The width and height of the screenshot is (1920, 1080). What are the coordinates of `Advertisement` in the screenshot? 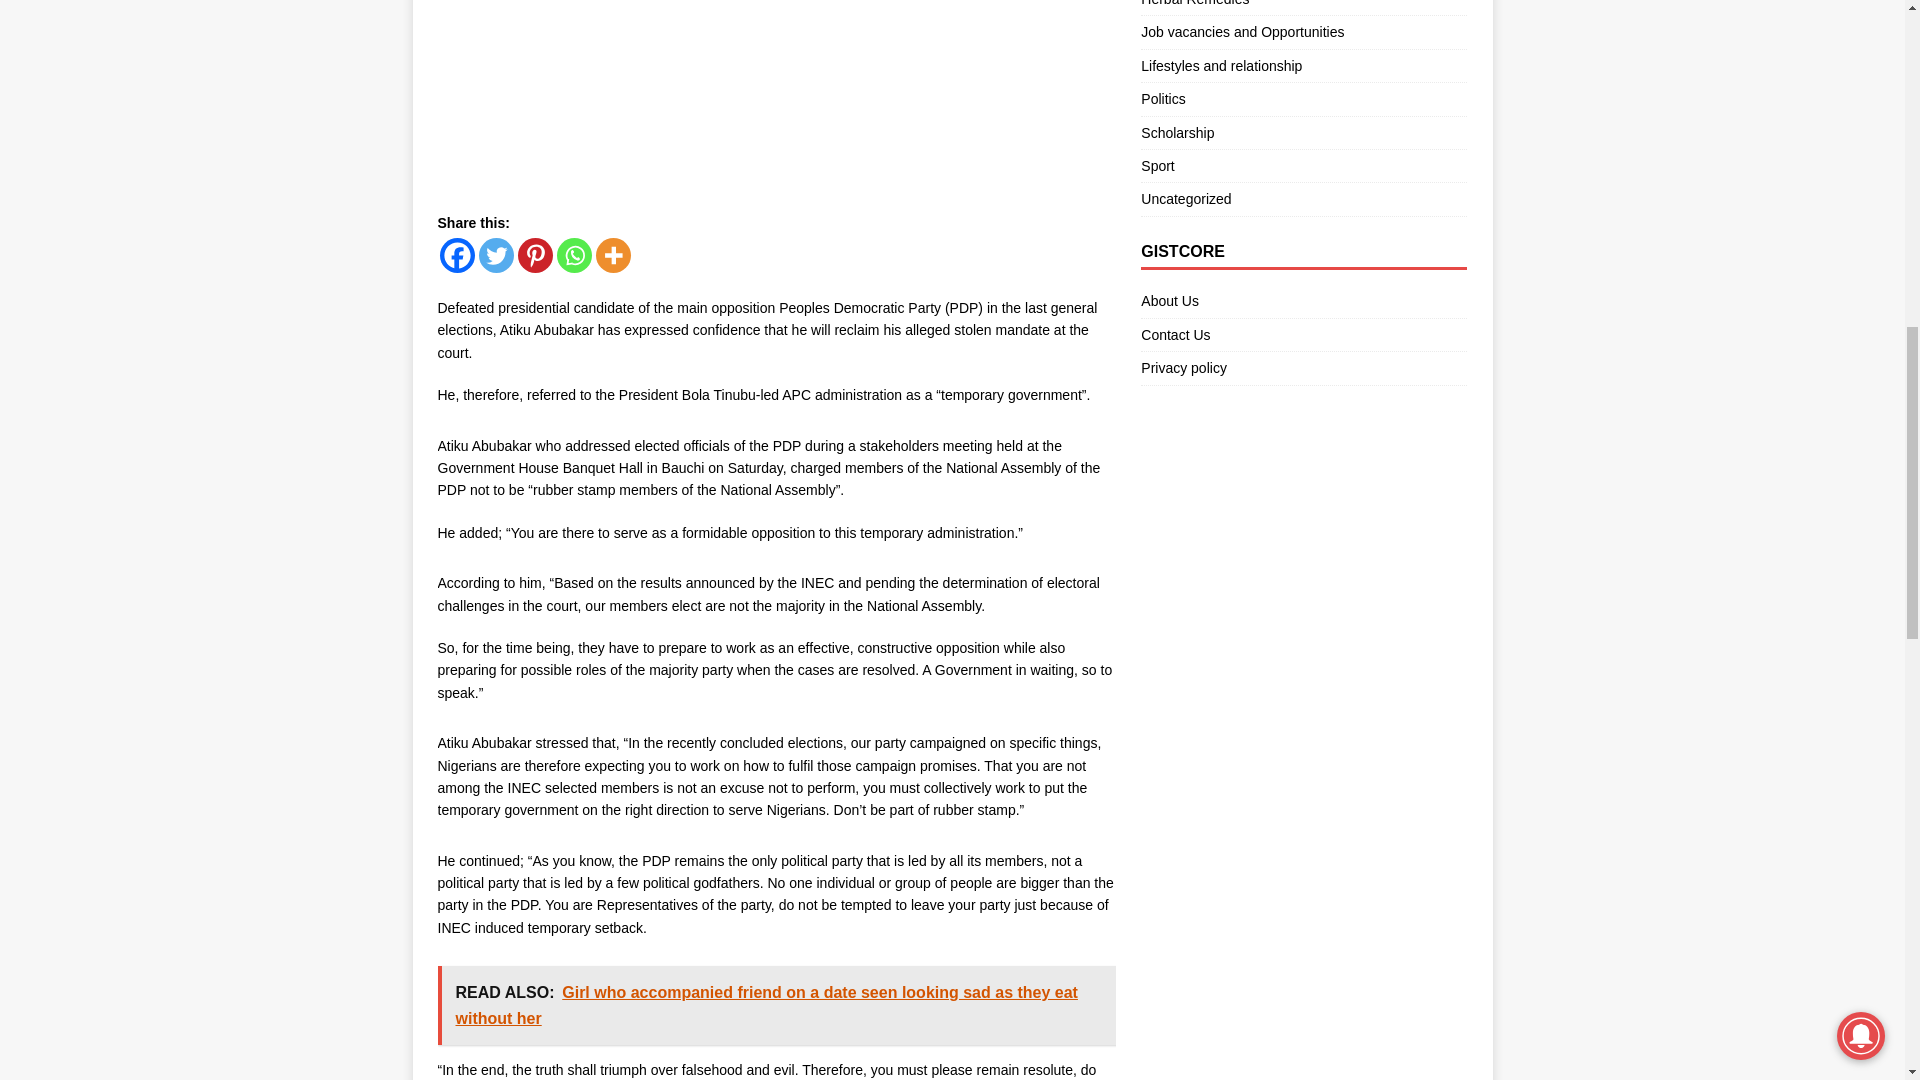 It's located at (776, 102).